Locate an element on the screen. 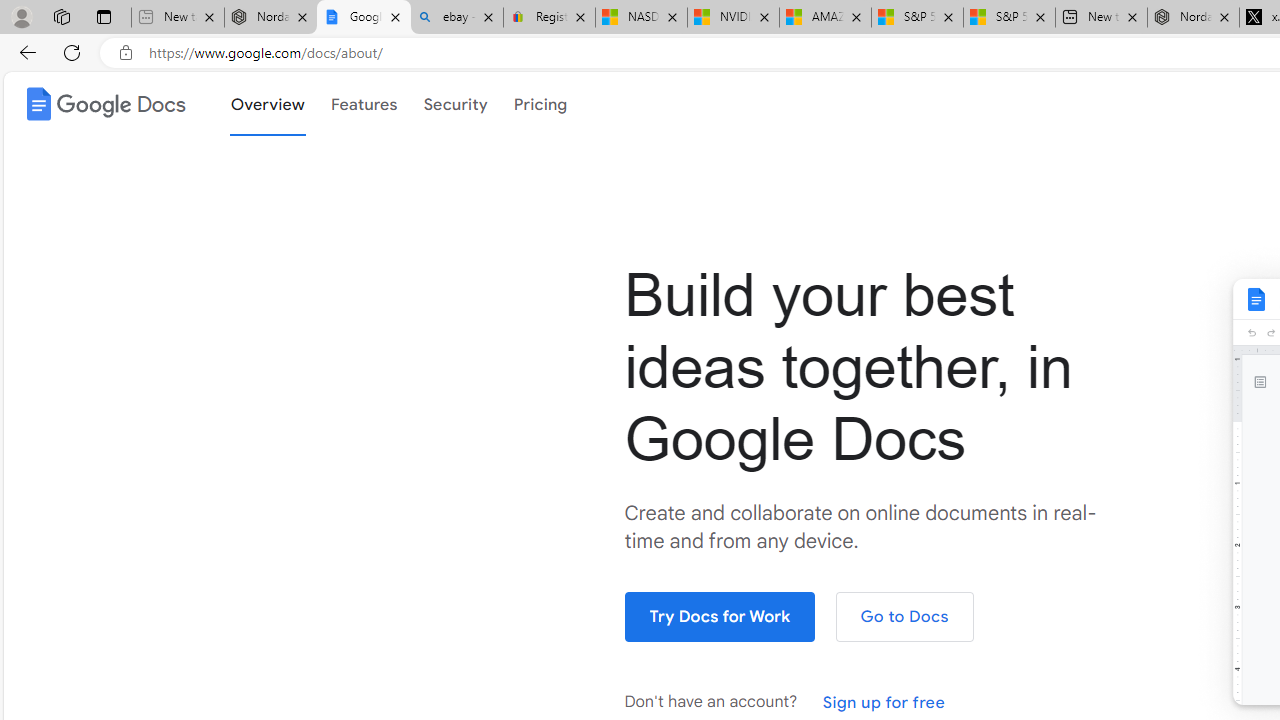 The image size is (1280, 720). Security is located at coordinates (454, 102).